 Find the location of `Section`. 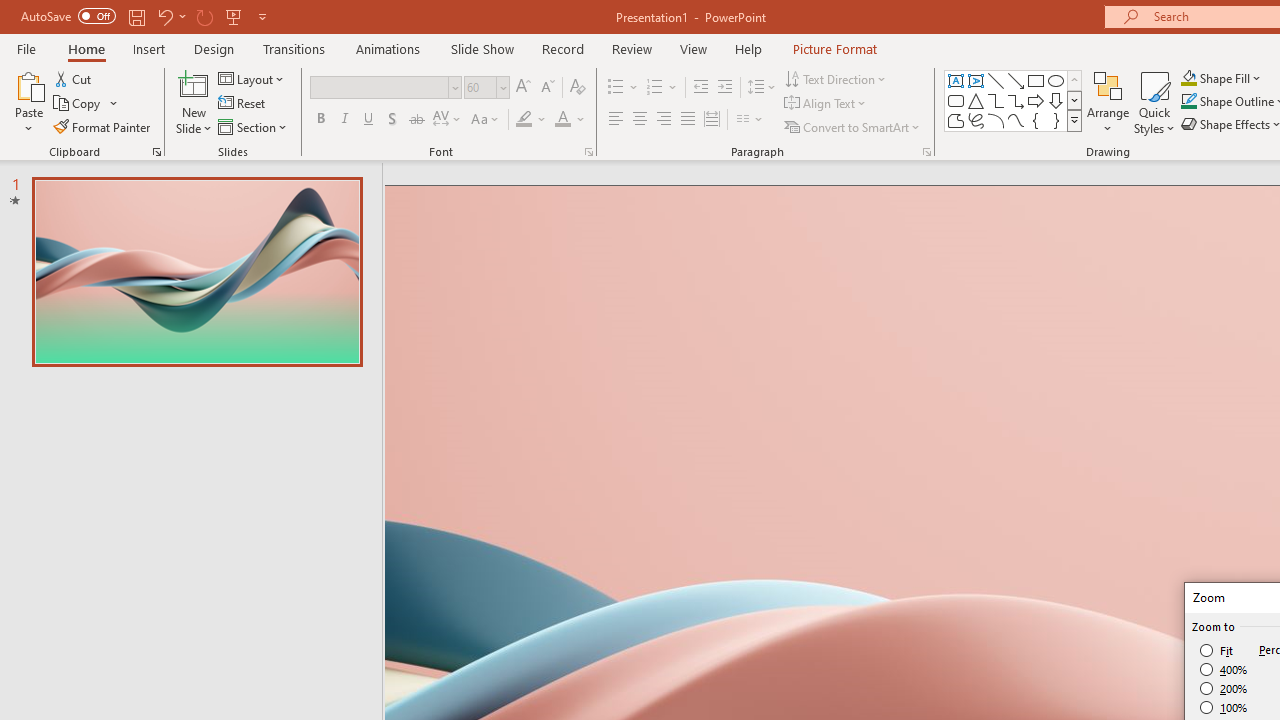

Section is located at coordinates (254, 126).